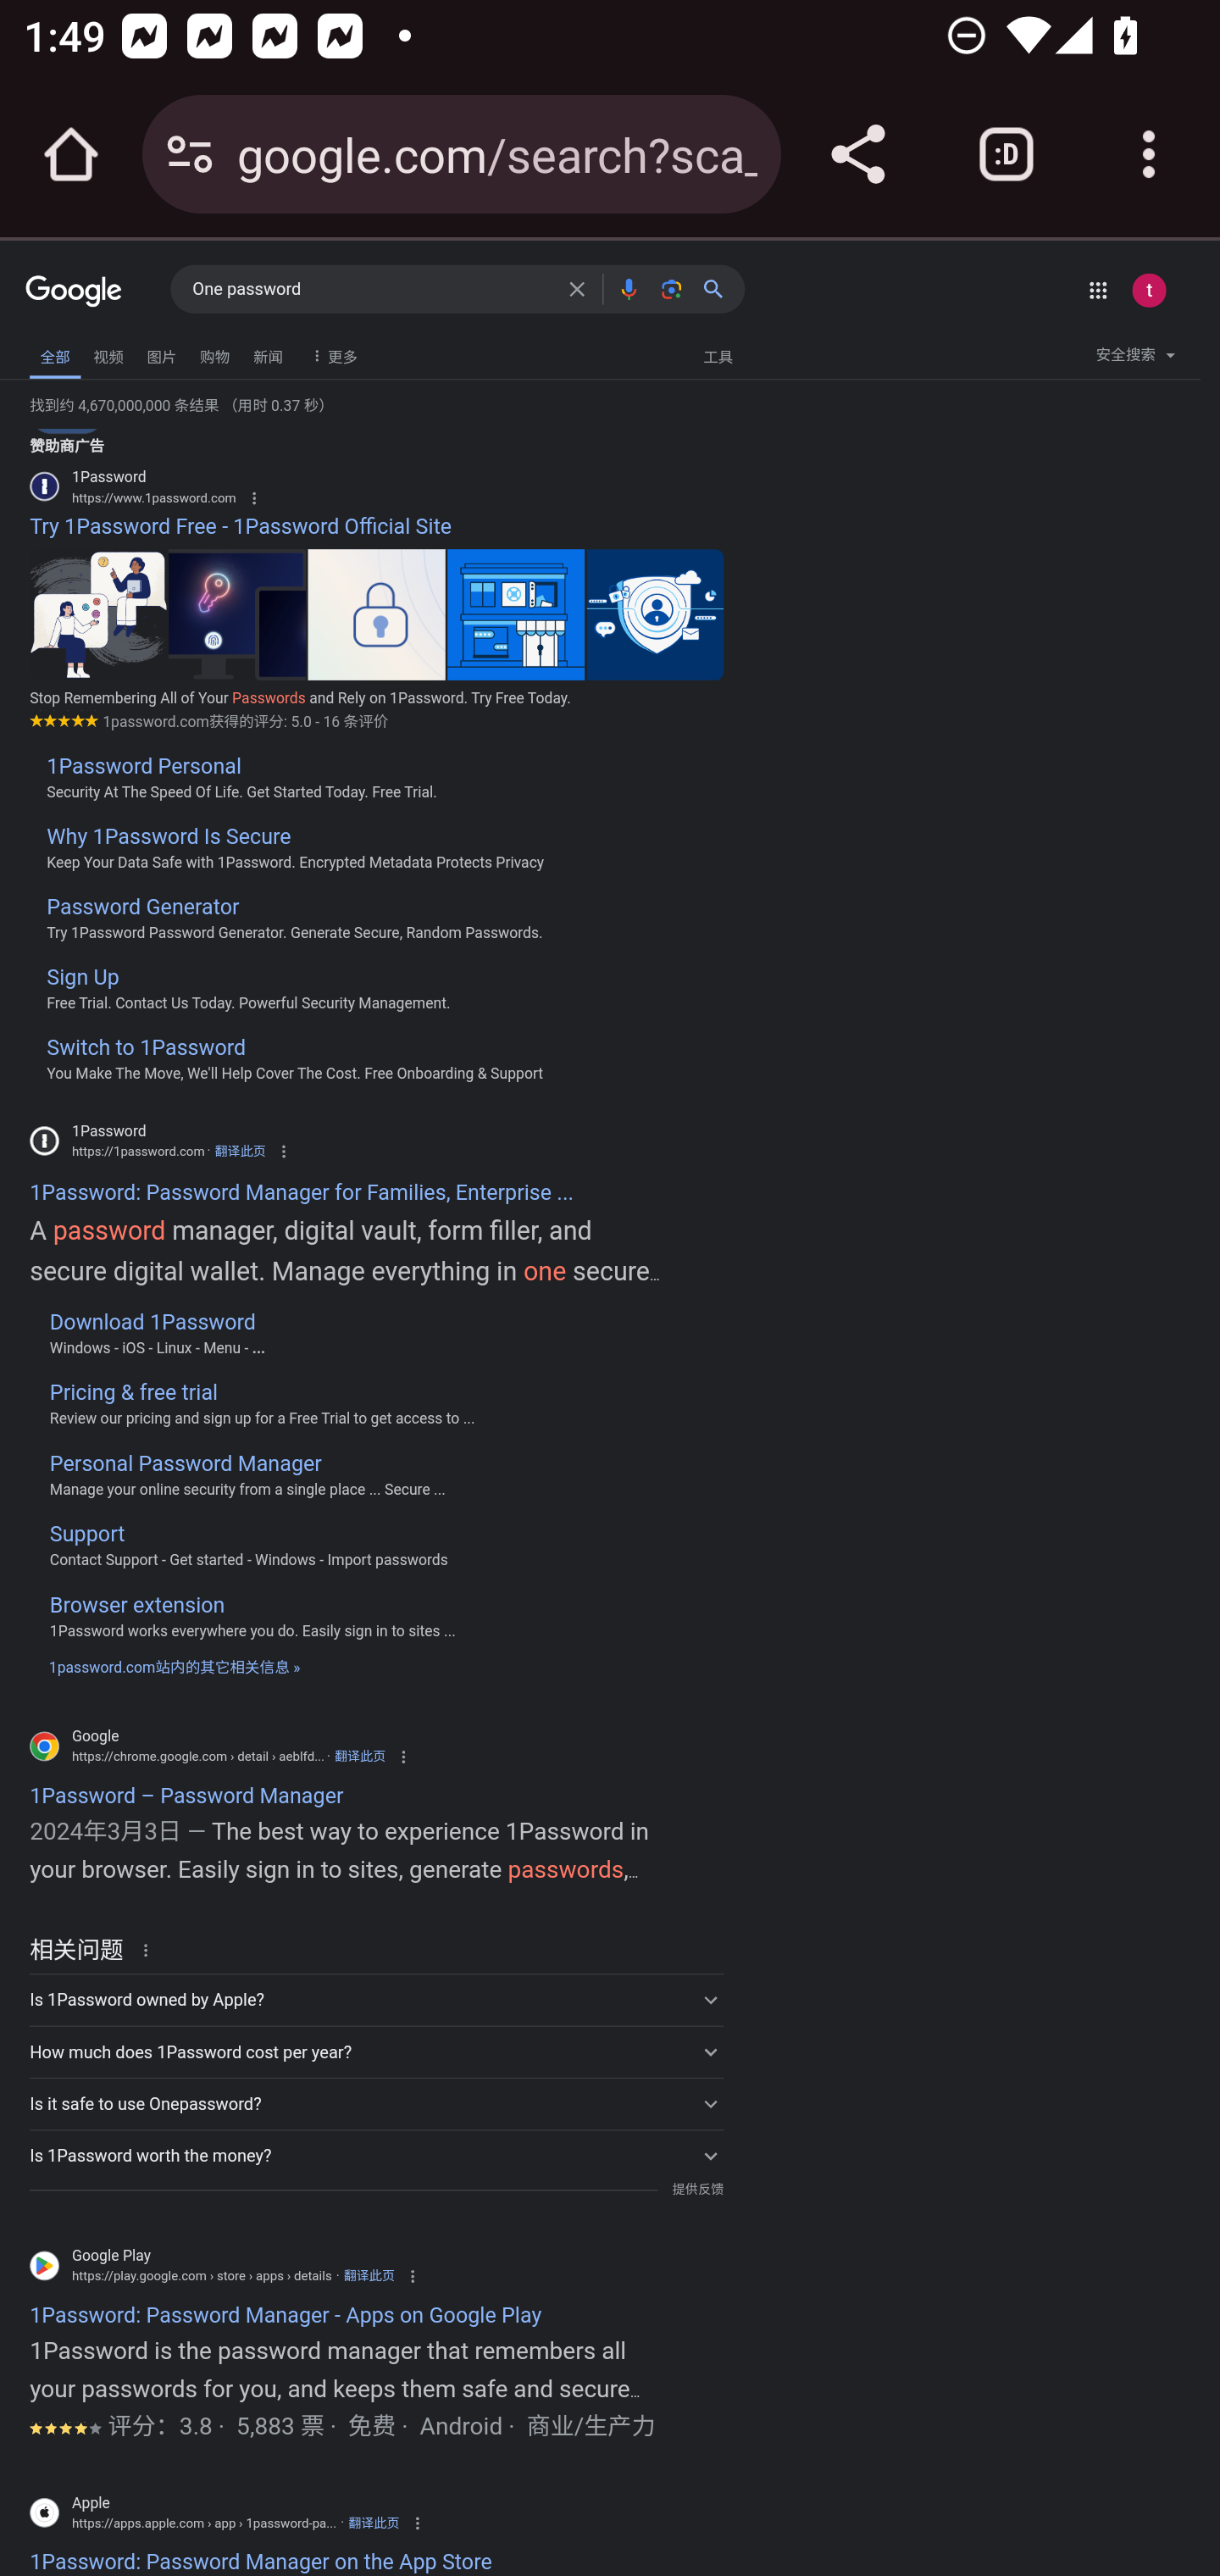 The width and height of the screenshot is (1220, 2576). Describe the element at coordinates (69, 349) in the screenshot. I see `无障碍功能反馈` at that location.